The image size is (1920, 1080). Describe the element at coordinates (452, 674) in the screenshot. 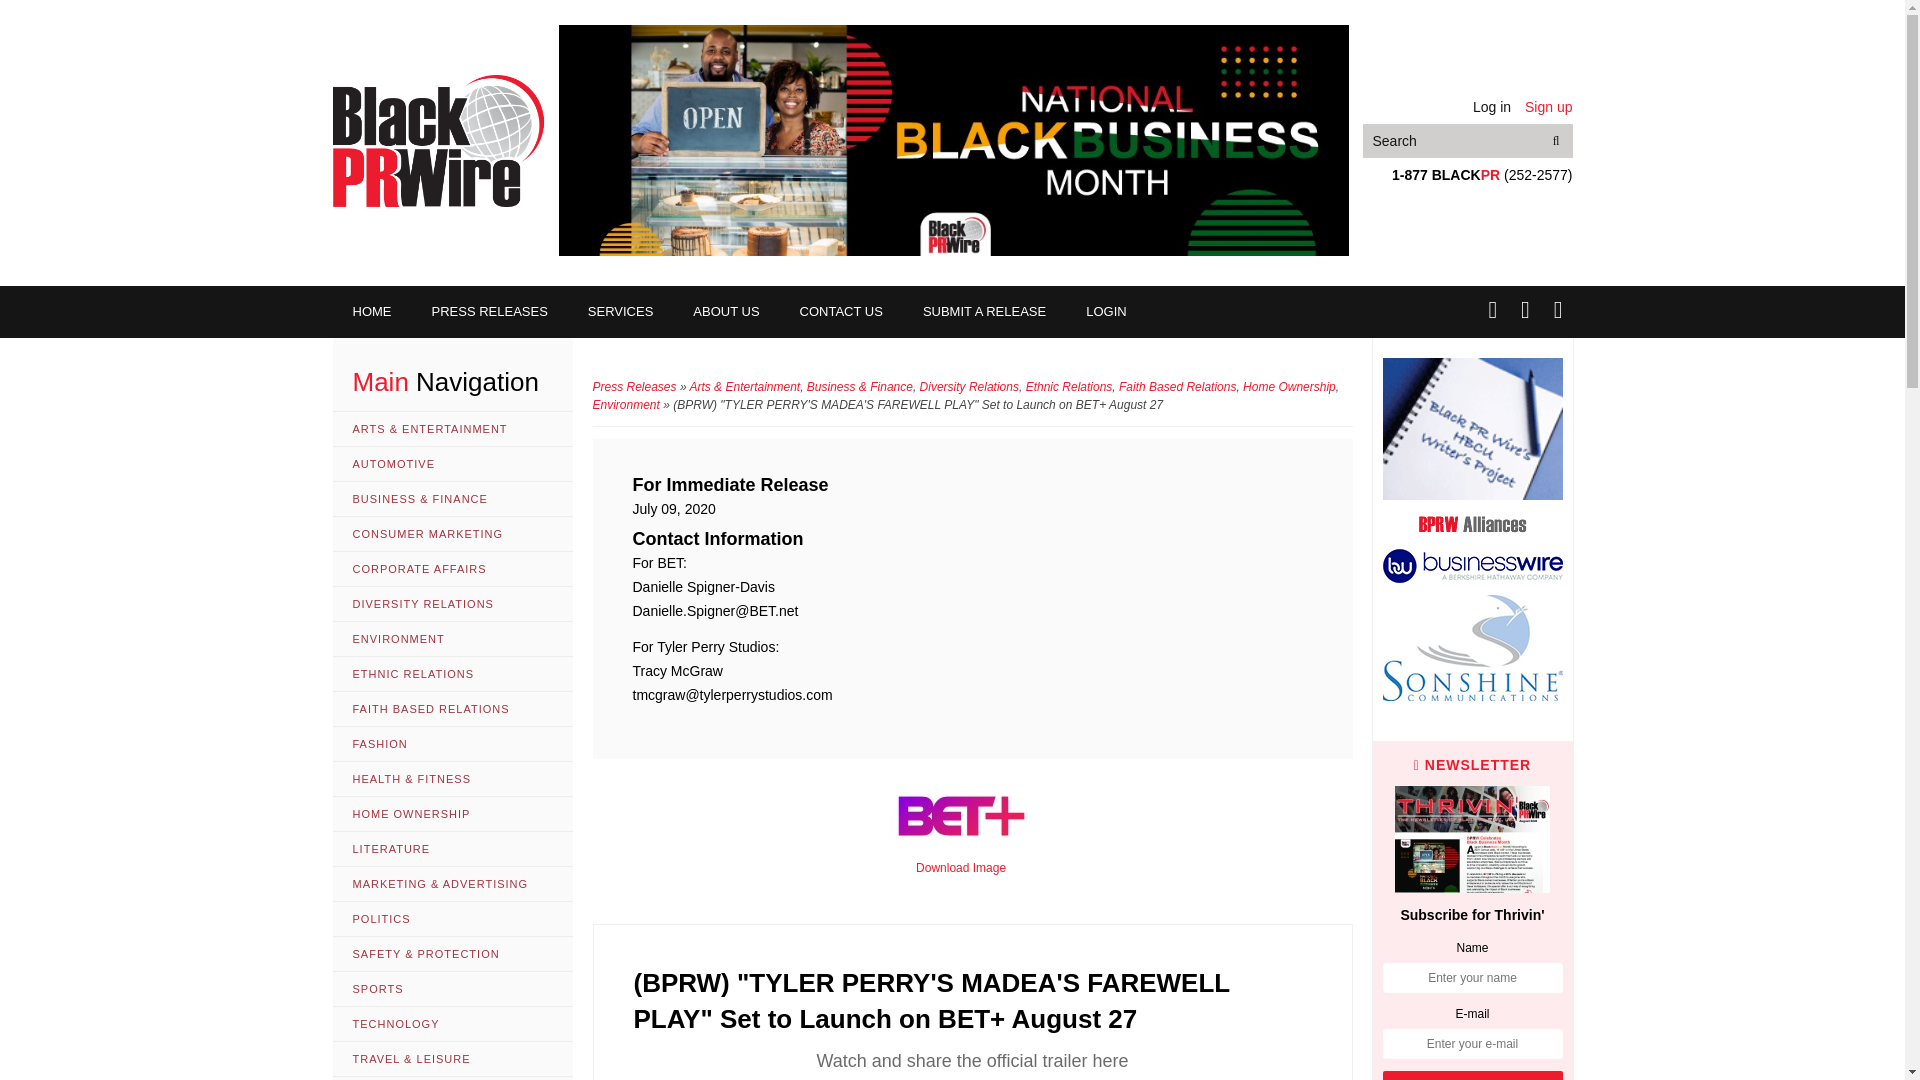

I see `ETHNIC RELATIONS` at that location.